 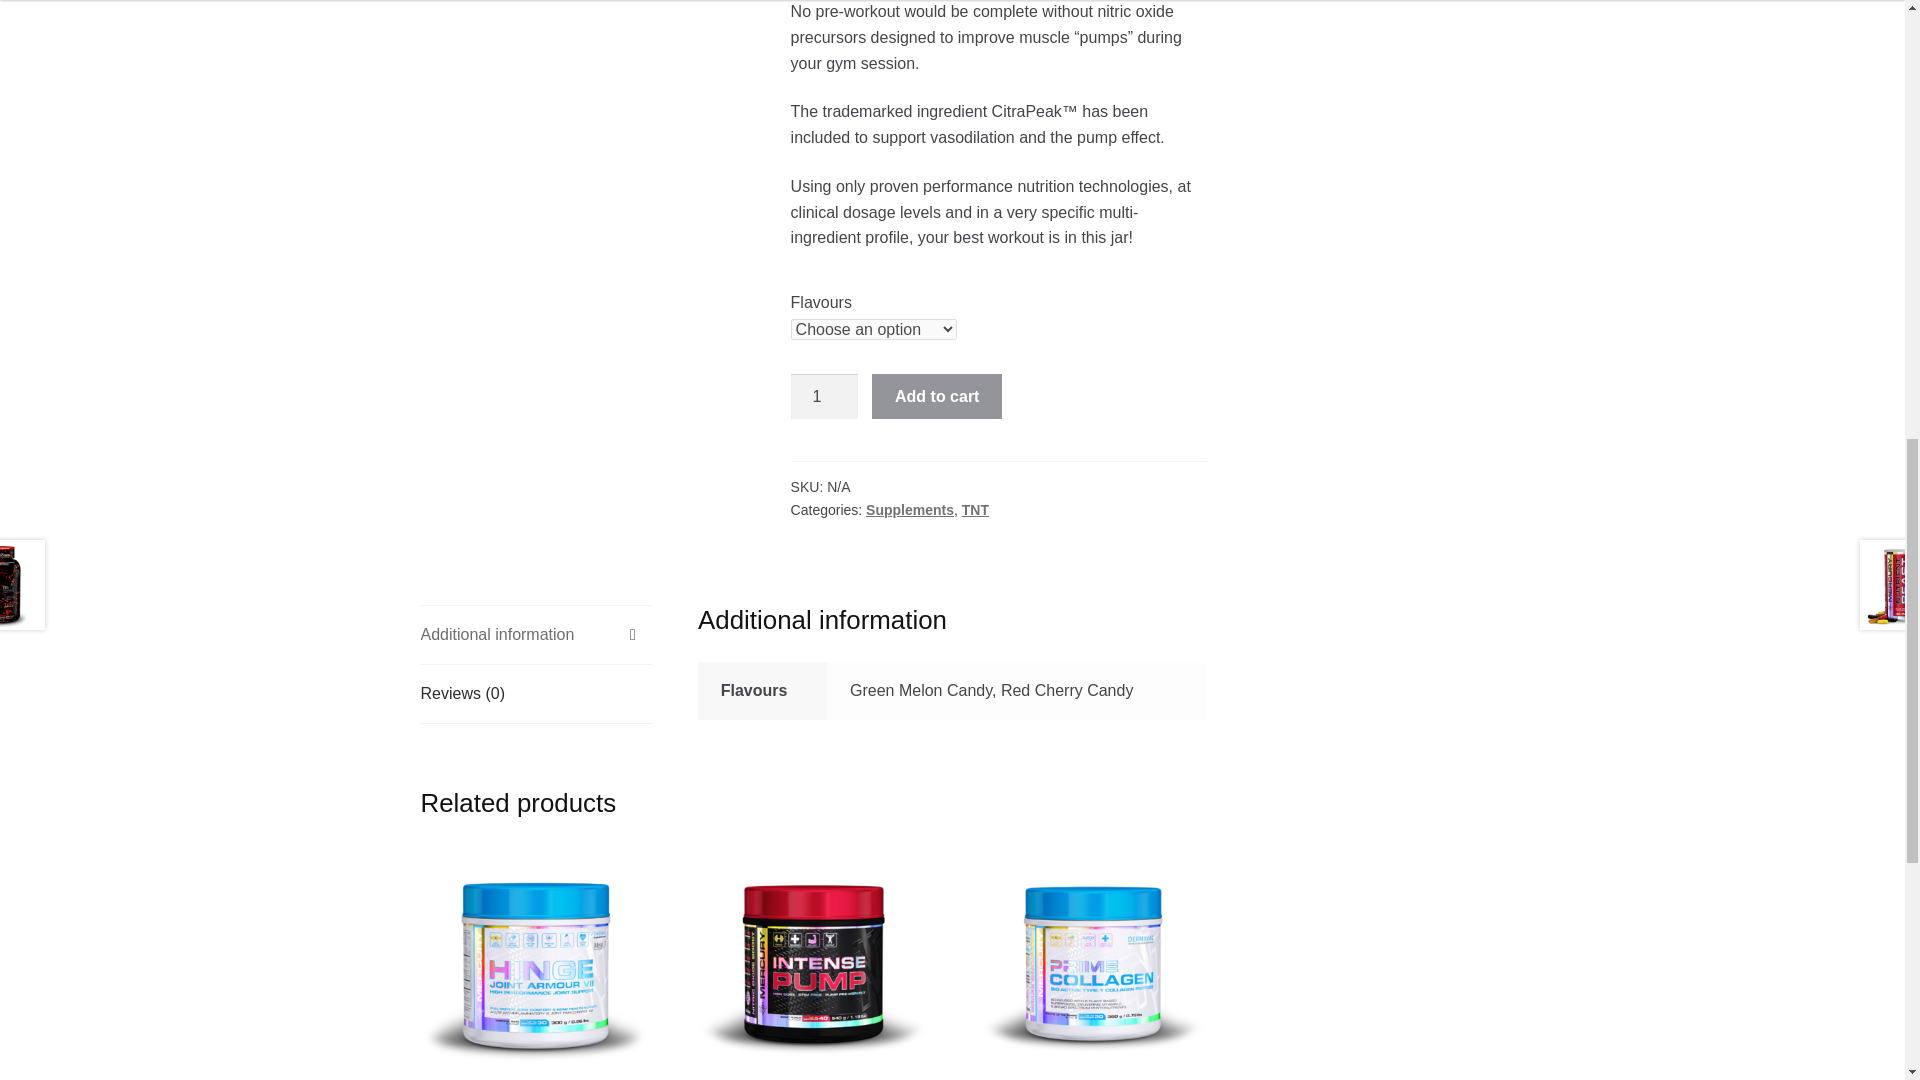 What do you see at coordinates (536, 634) in the screenshot?
I see `Add to cart` at bounding box center [536, 634].